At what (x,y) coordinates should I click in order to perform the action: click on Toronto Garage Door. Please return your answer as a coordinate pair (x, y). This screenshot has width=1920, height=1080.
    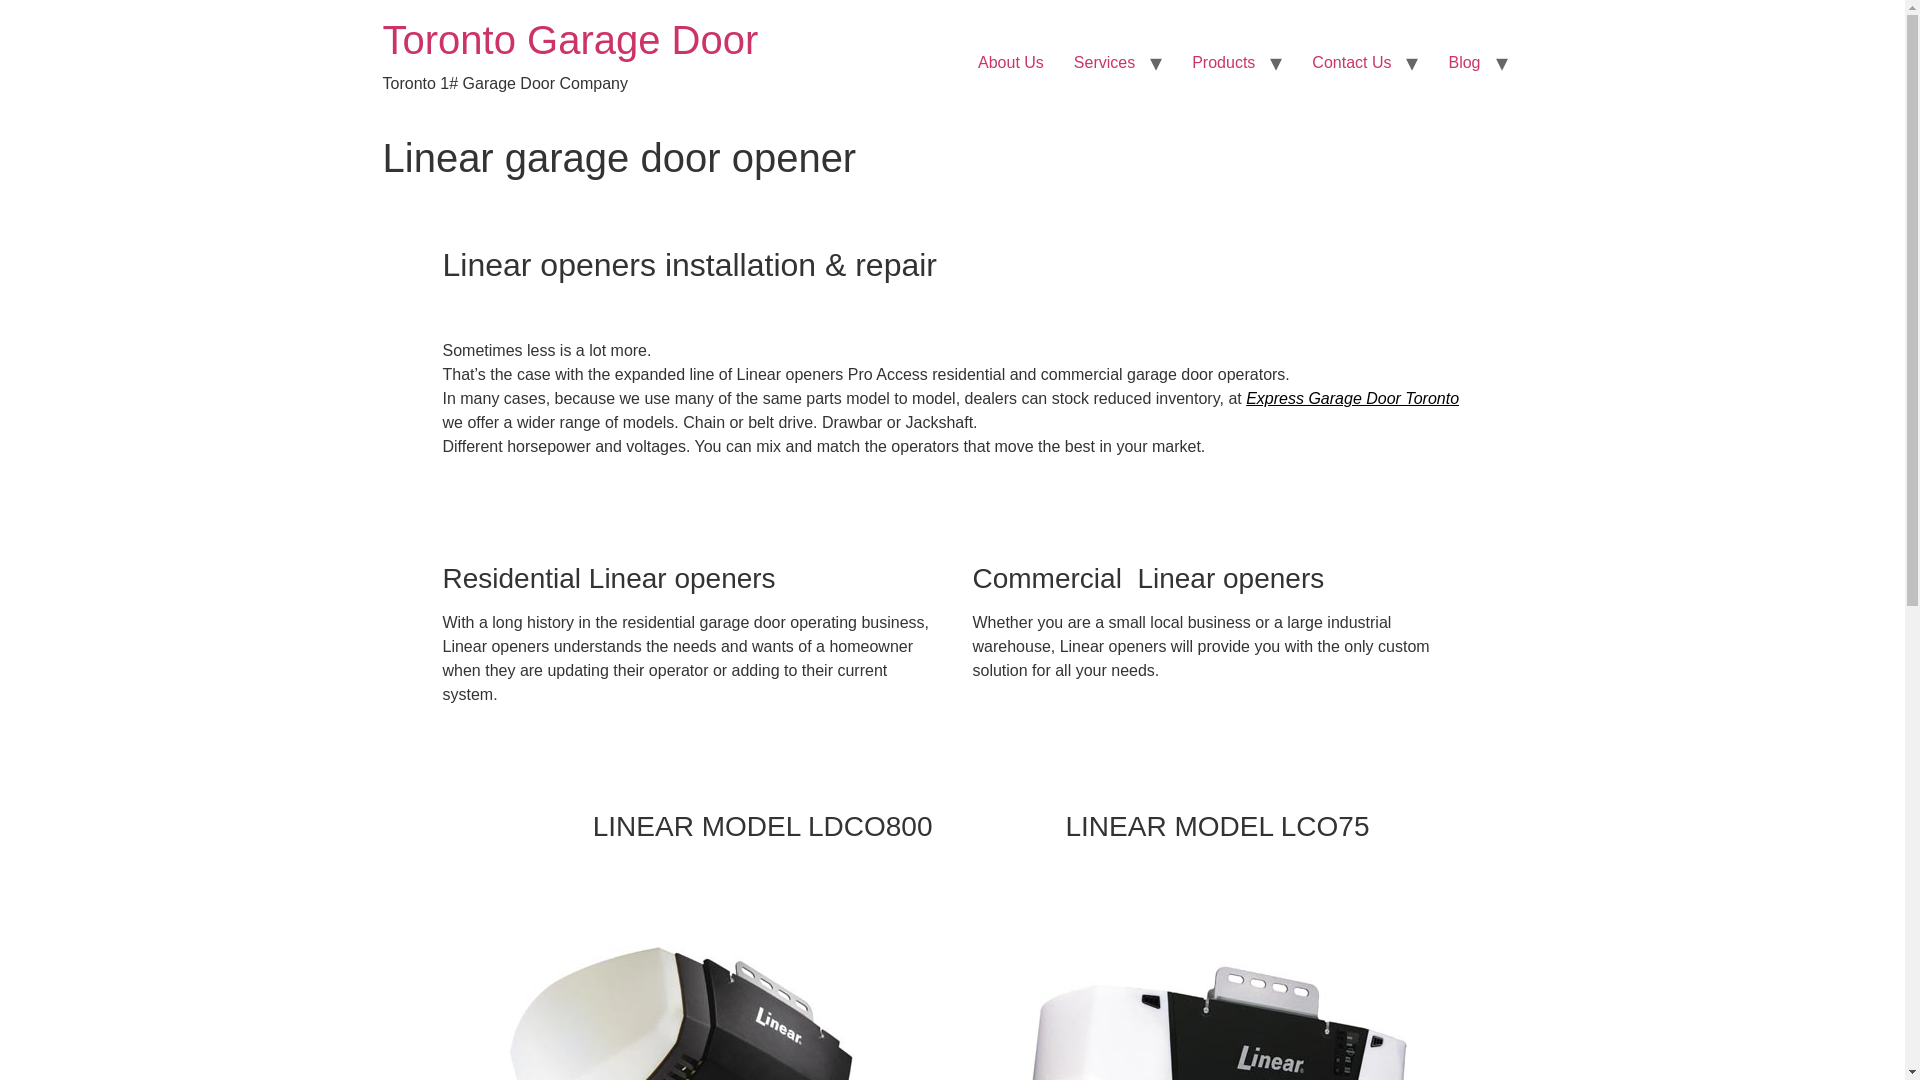
    Looking at the image, I should click on (570, 40).